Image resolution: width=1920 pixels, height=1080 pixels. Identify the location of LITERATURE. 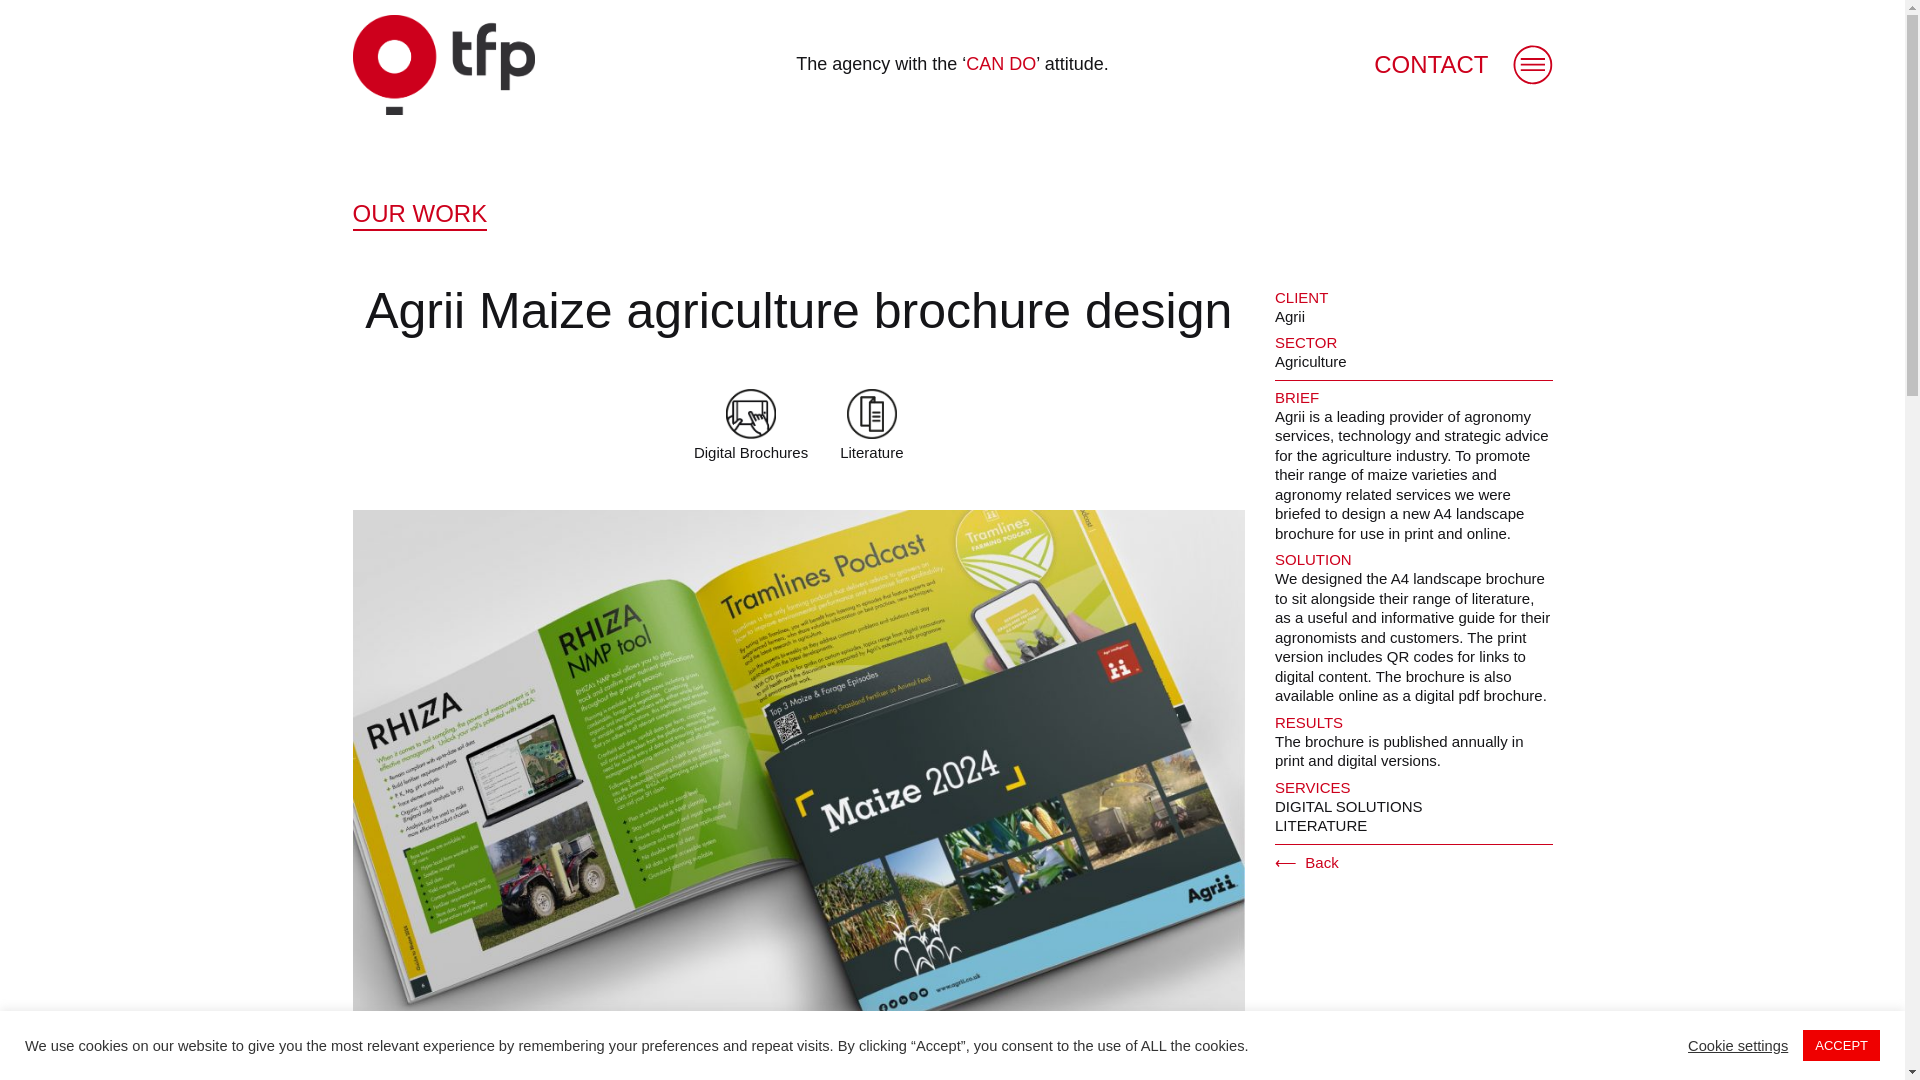
(1320, 824).